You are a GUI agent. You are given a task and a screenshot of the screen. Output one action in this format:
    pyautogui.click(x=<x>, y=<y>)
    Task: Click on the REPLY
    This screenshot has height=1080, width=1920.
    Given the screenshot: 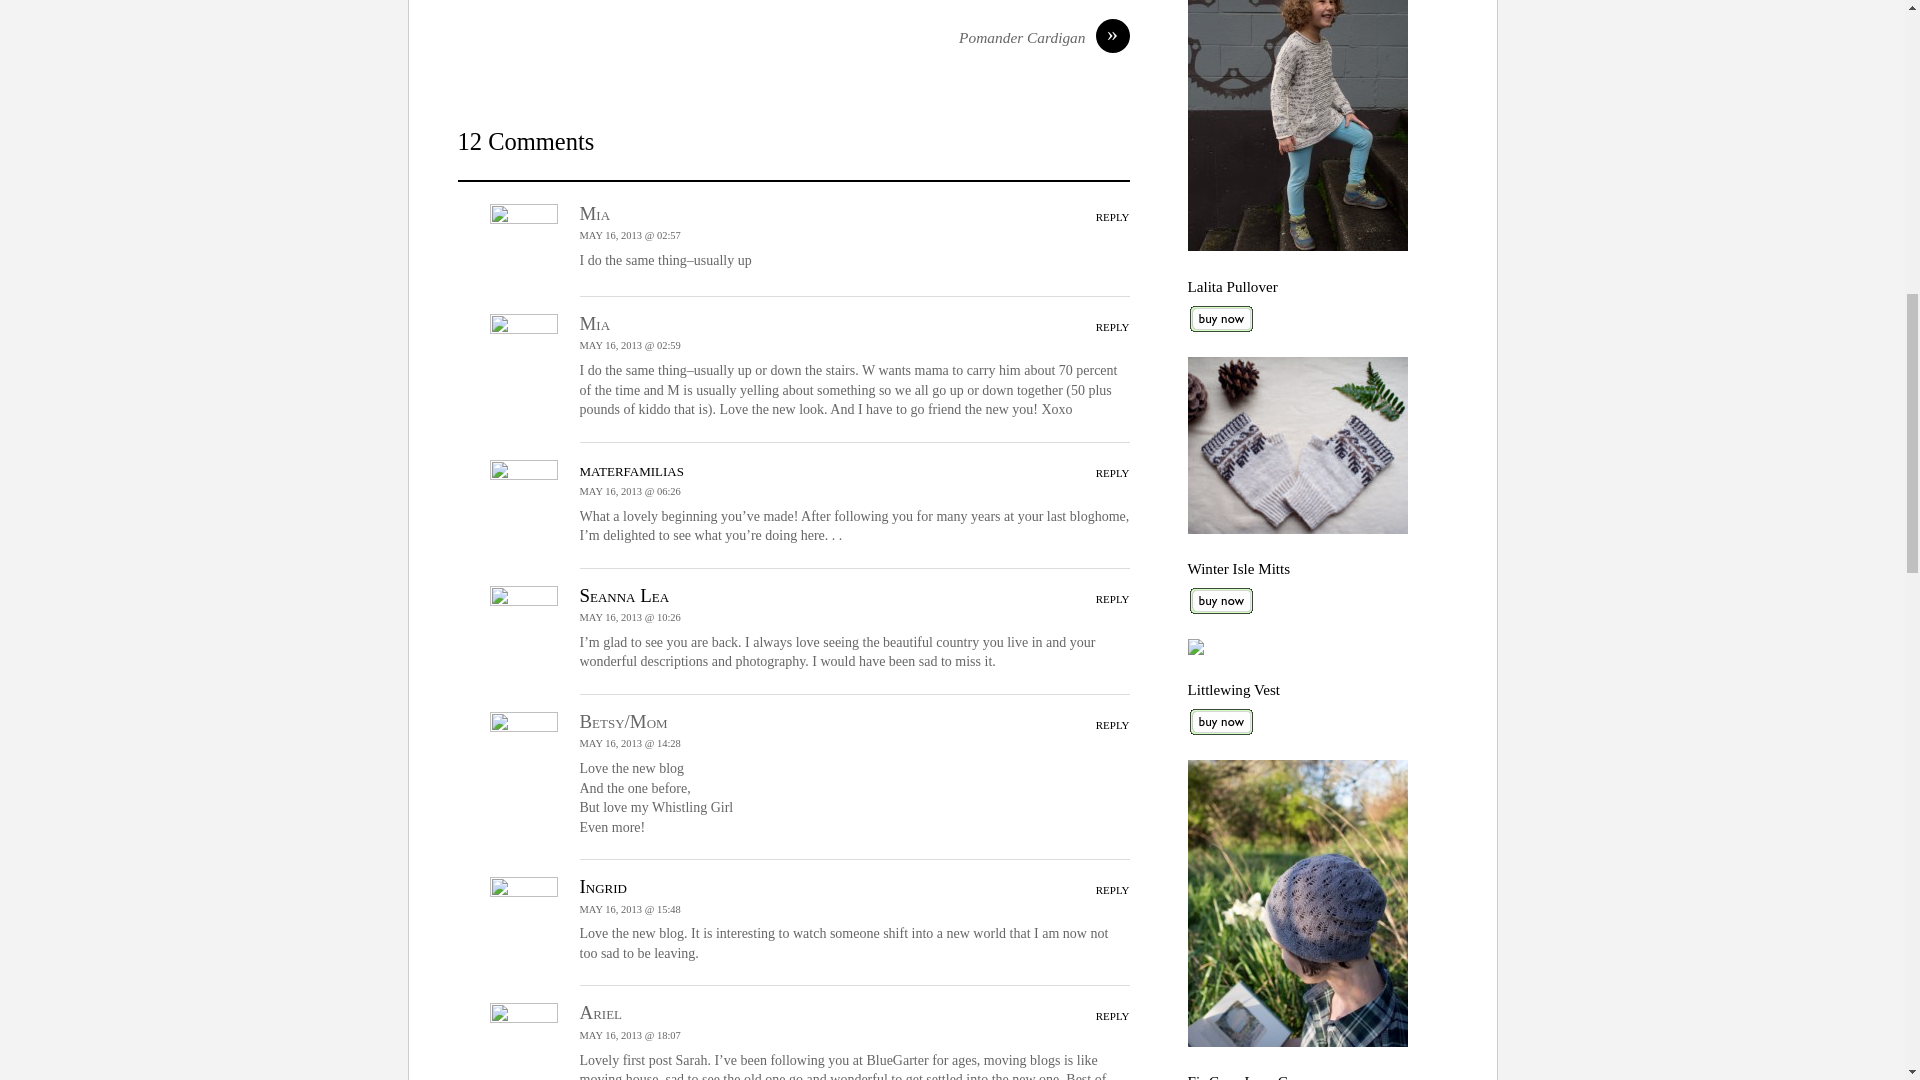 What is the action you would take?
    pyautogui.click(x=1113, y=598)
    